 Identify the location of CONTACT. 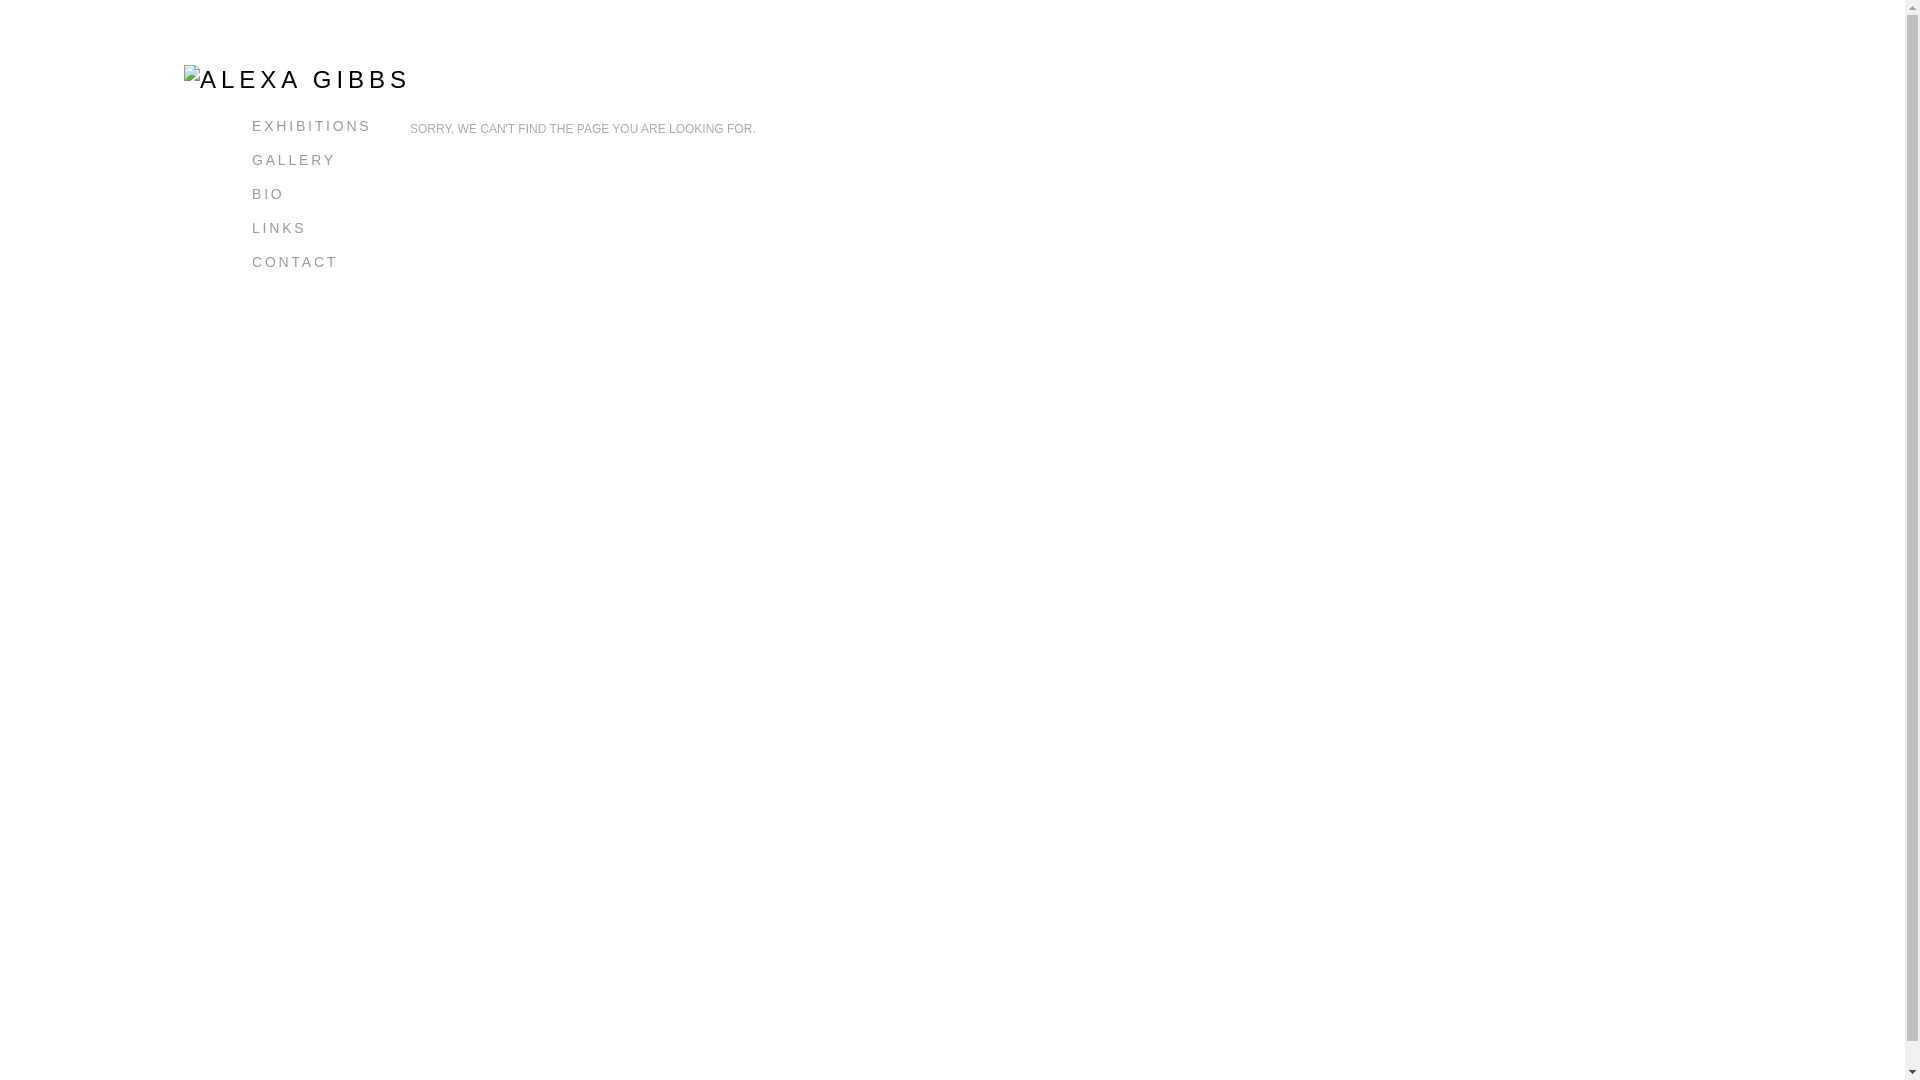
(295, 262).